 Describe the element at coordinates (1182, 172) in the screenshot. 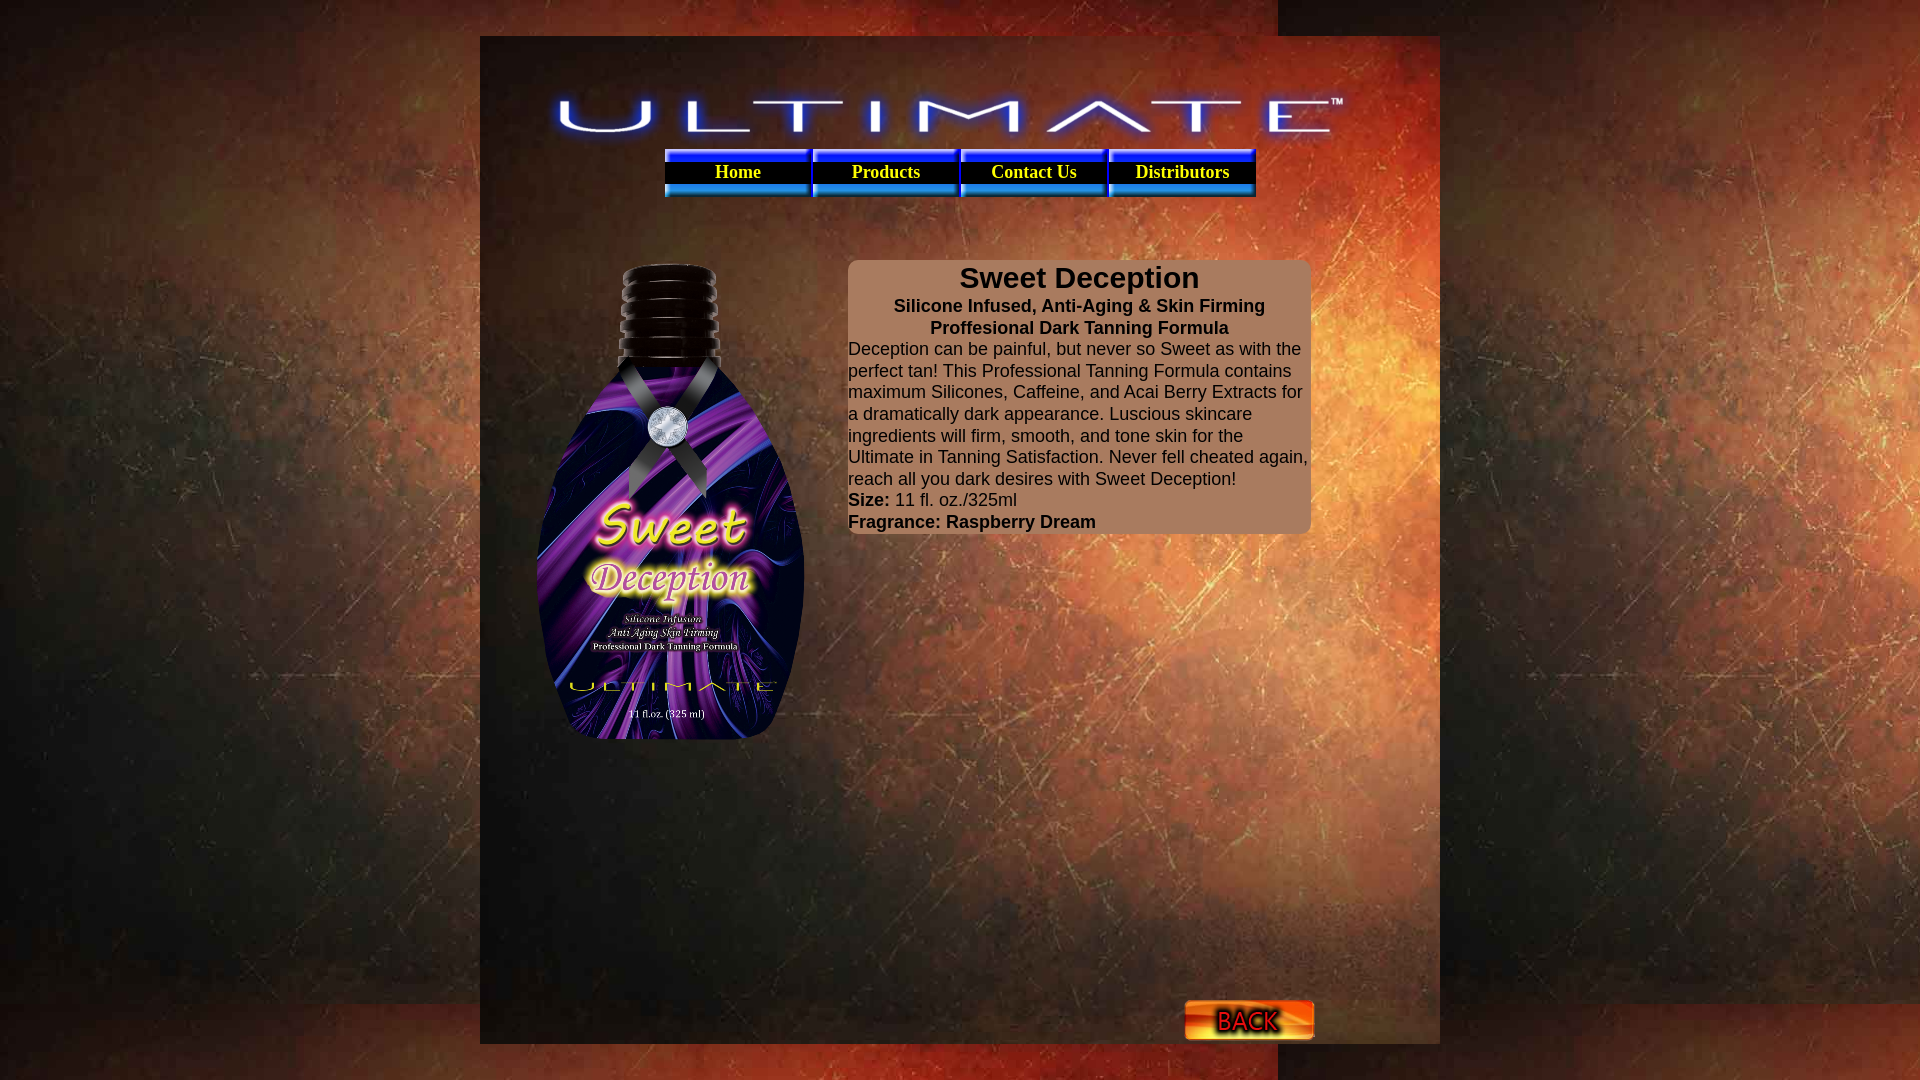

I see `Distributors` at that location.